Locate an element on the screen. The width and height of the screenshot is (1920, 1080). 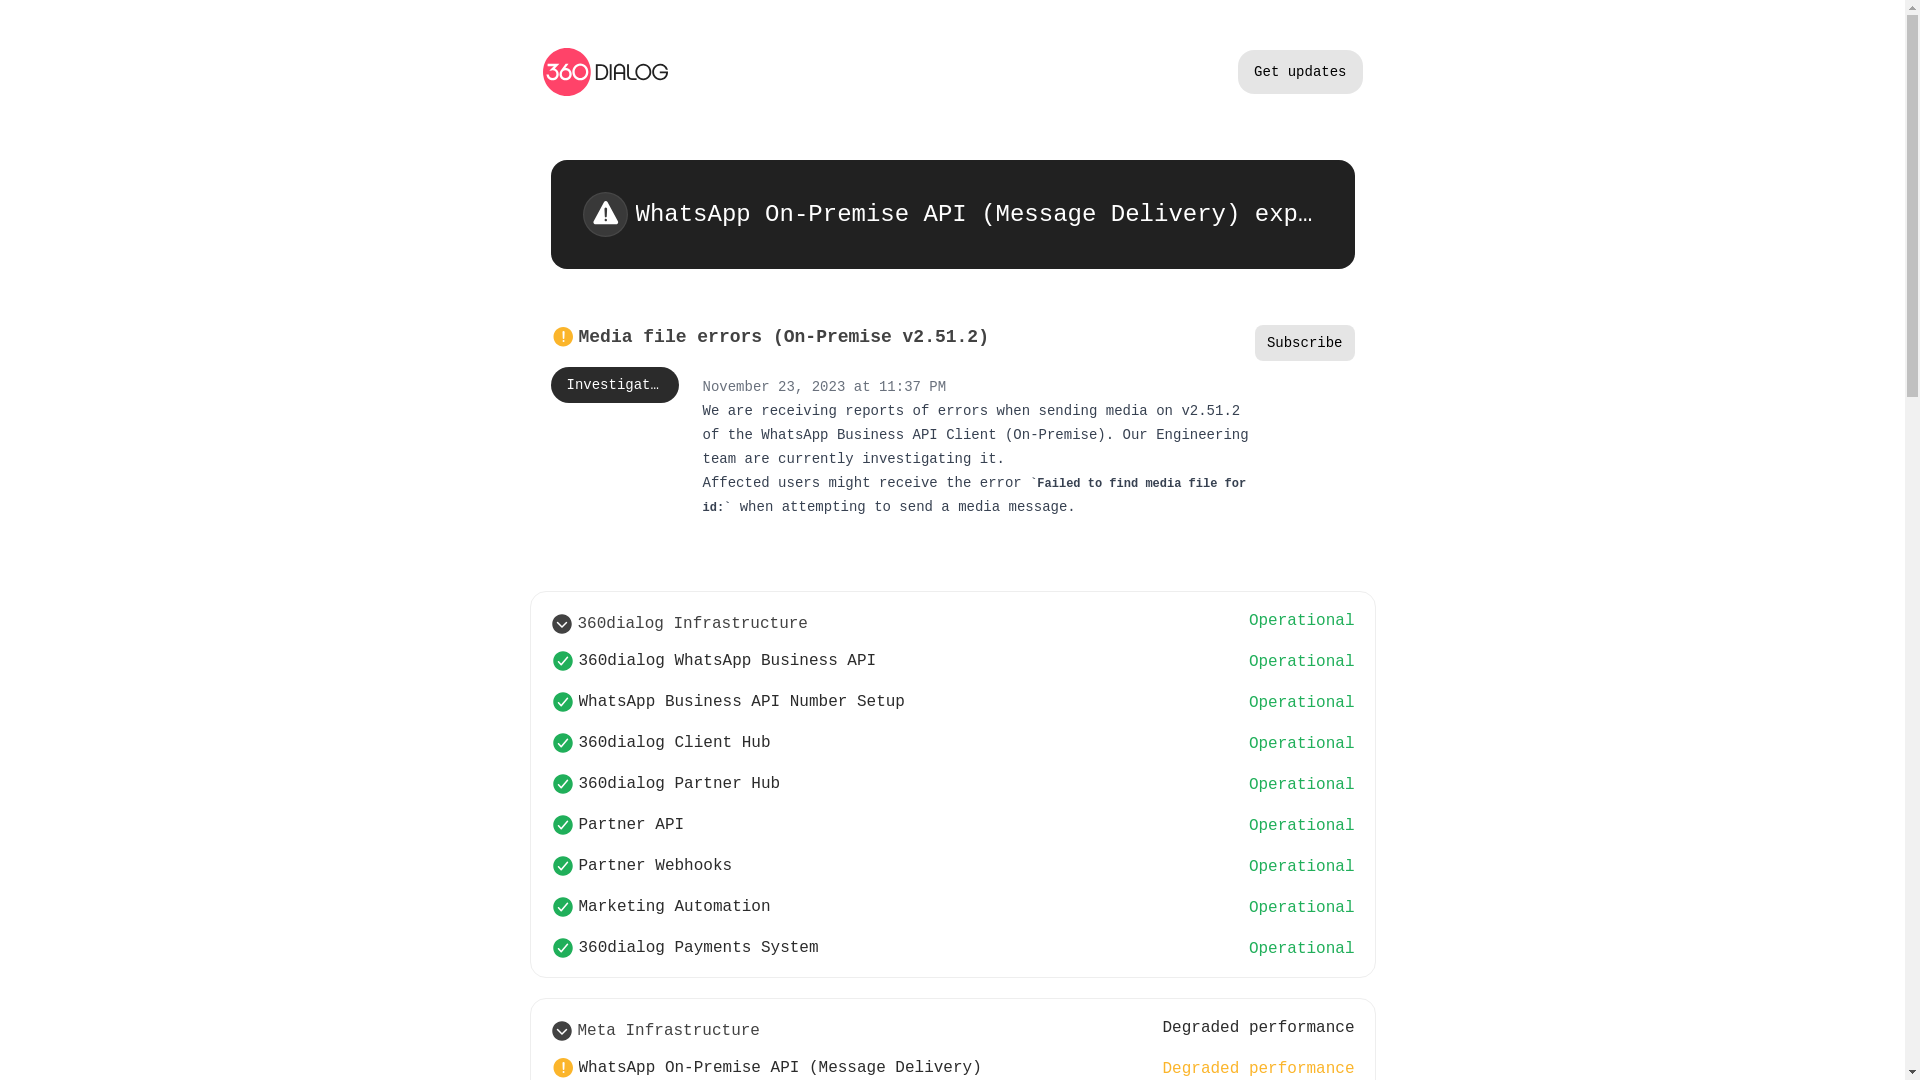
Subscribe is located at coordinates (1305, 343).